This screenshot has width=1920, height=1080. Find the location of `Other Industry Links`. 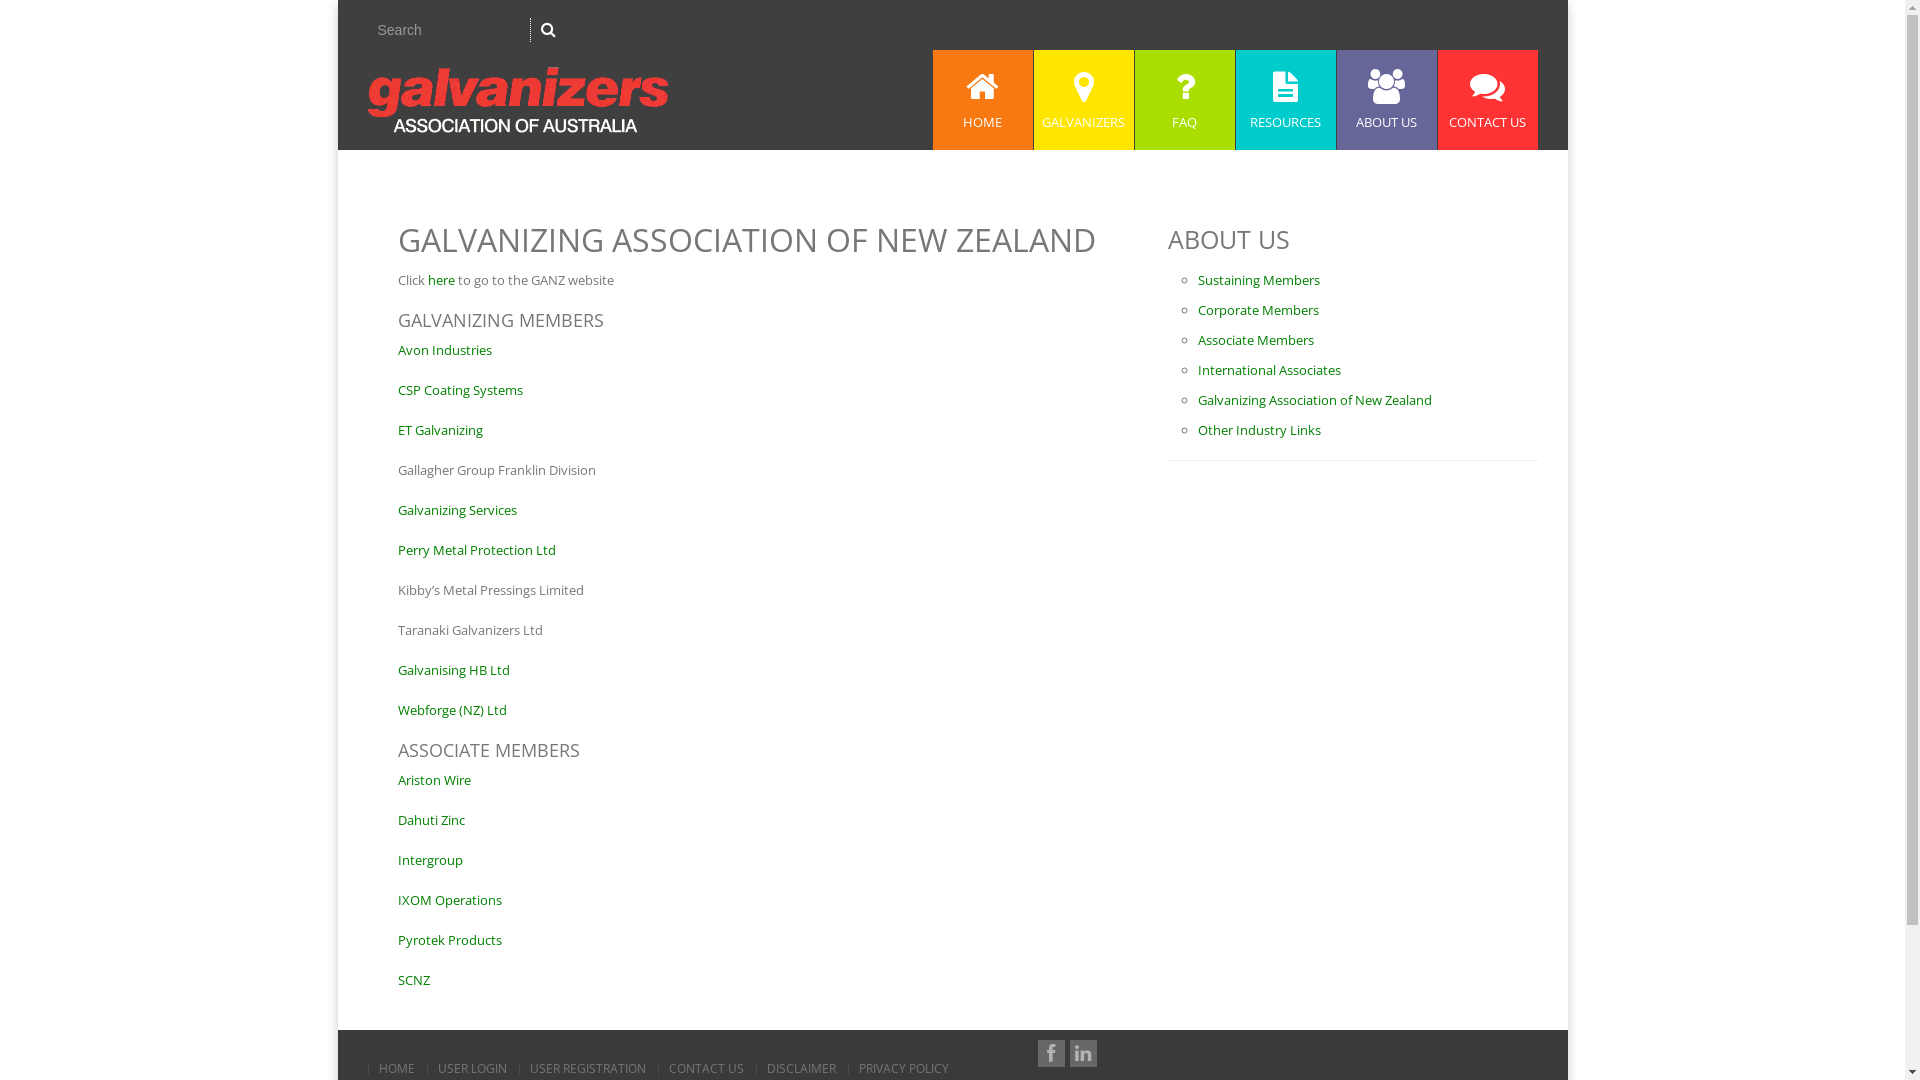

Other Industry Links is located at coordinates (1260, 430).